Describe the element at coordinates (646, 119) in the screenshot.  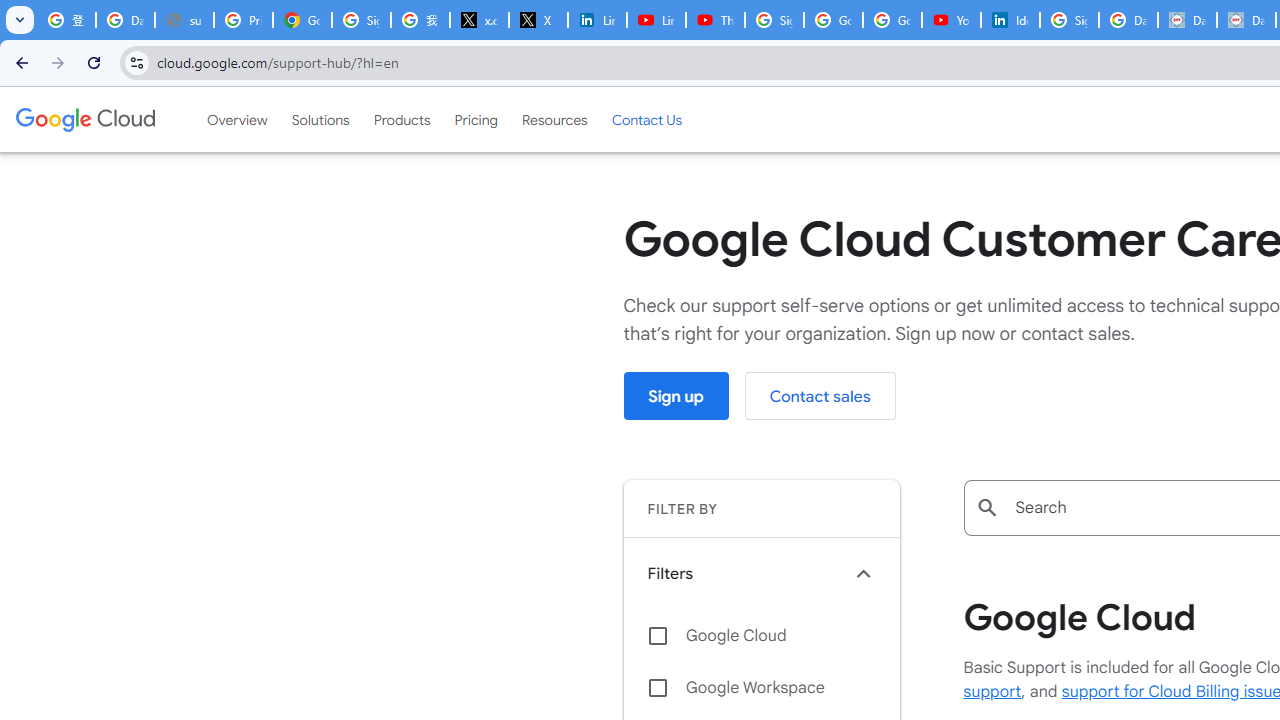
I see `Contact Us` at that location.